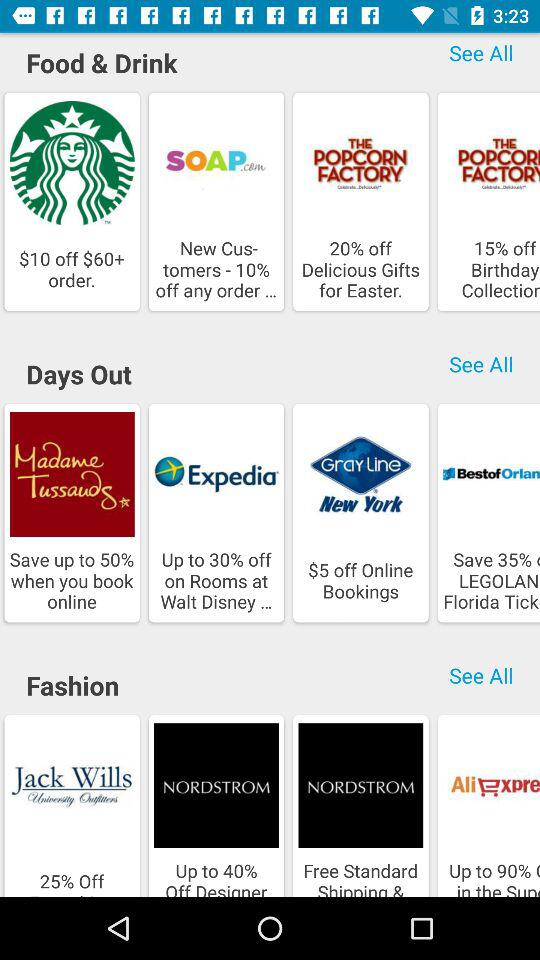 The image size is (540, 960). Describe the element at coordinates (481, 56) in the screenshot. I see `select first see all` at that location.